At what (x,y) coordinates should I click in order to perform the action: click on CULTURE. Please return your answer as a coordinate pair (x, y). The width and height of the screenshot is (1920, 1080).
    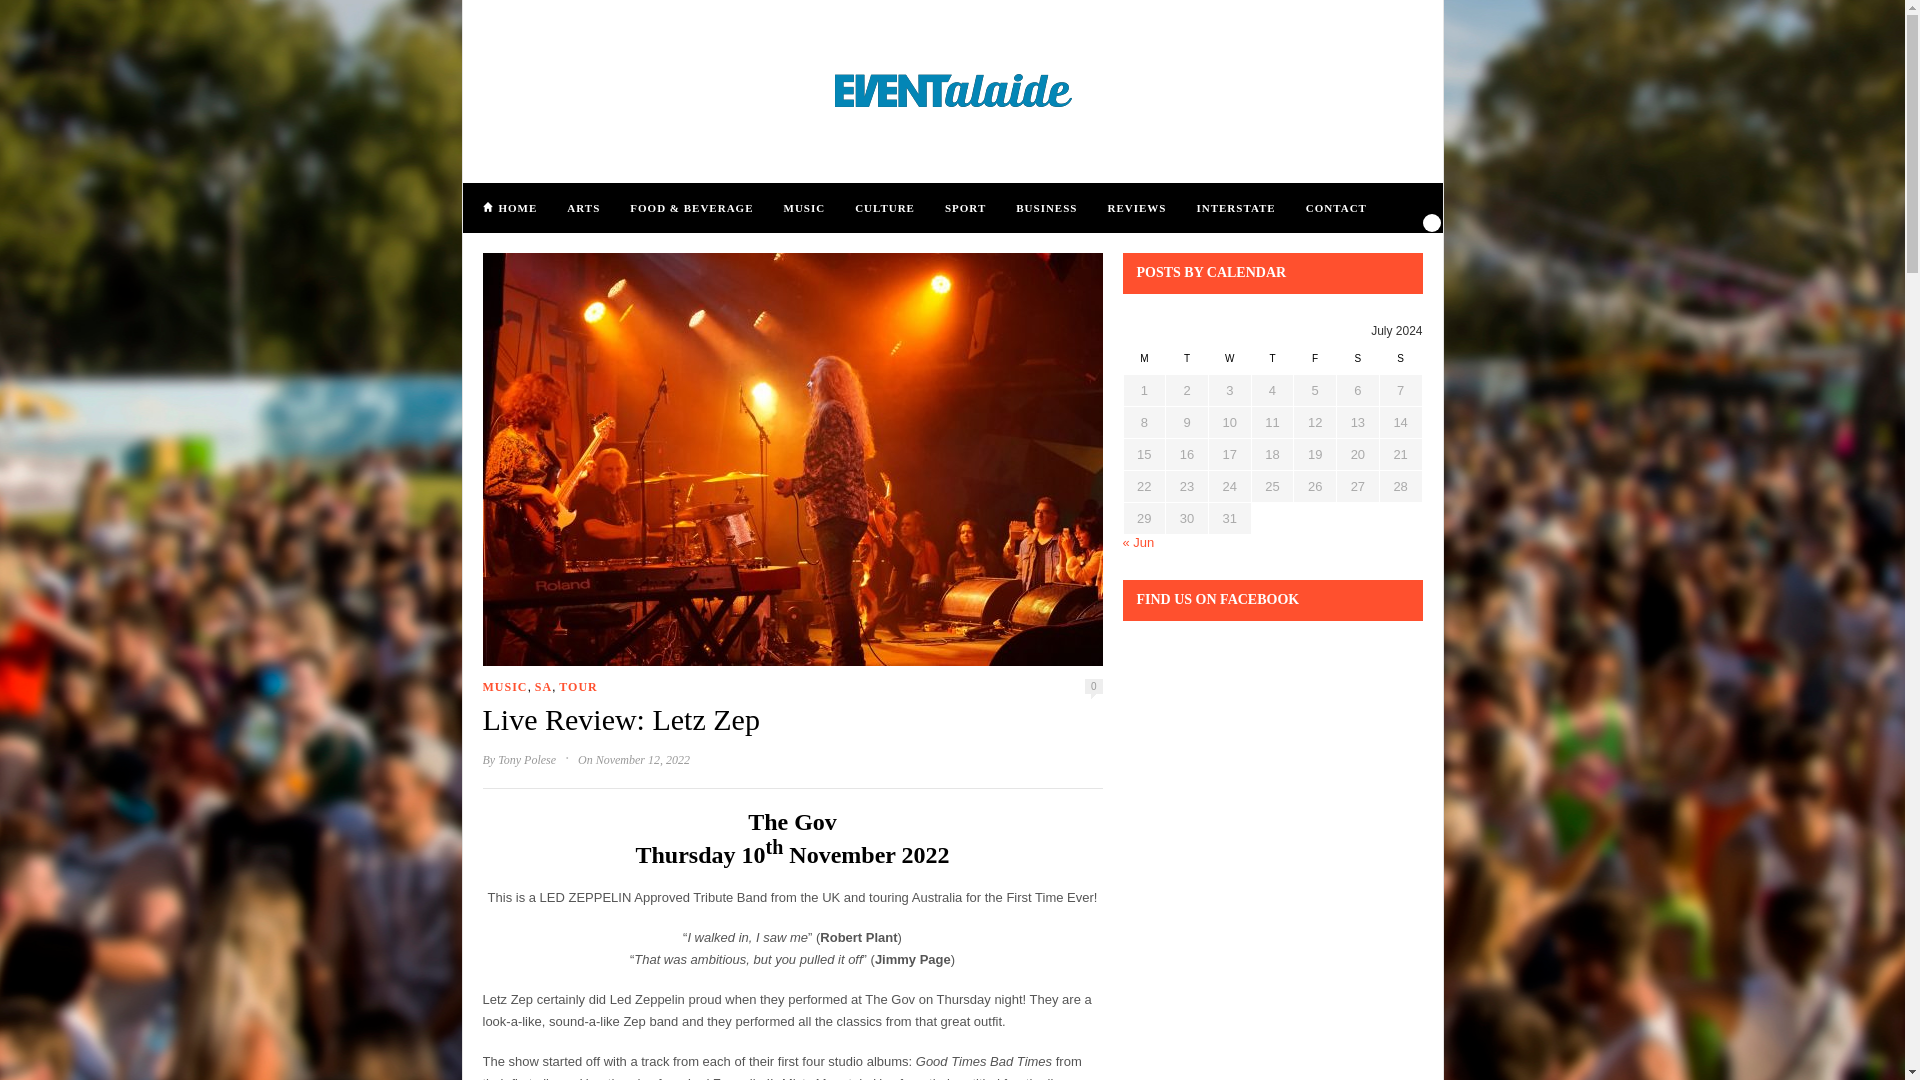
    Looking at the image, I should click on (884, 207).